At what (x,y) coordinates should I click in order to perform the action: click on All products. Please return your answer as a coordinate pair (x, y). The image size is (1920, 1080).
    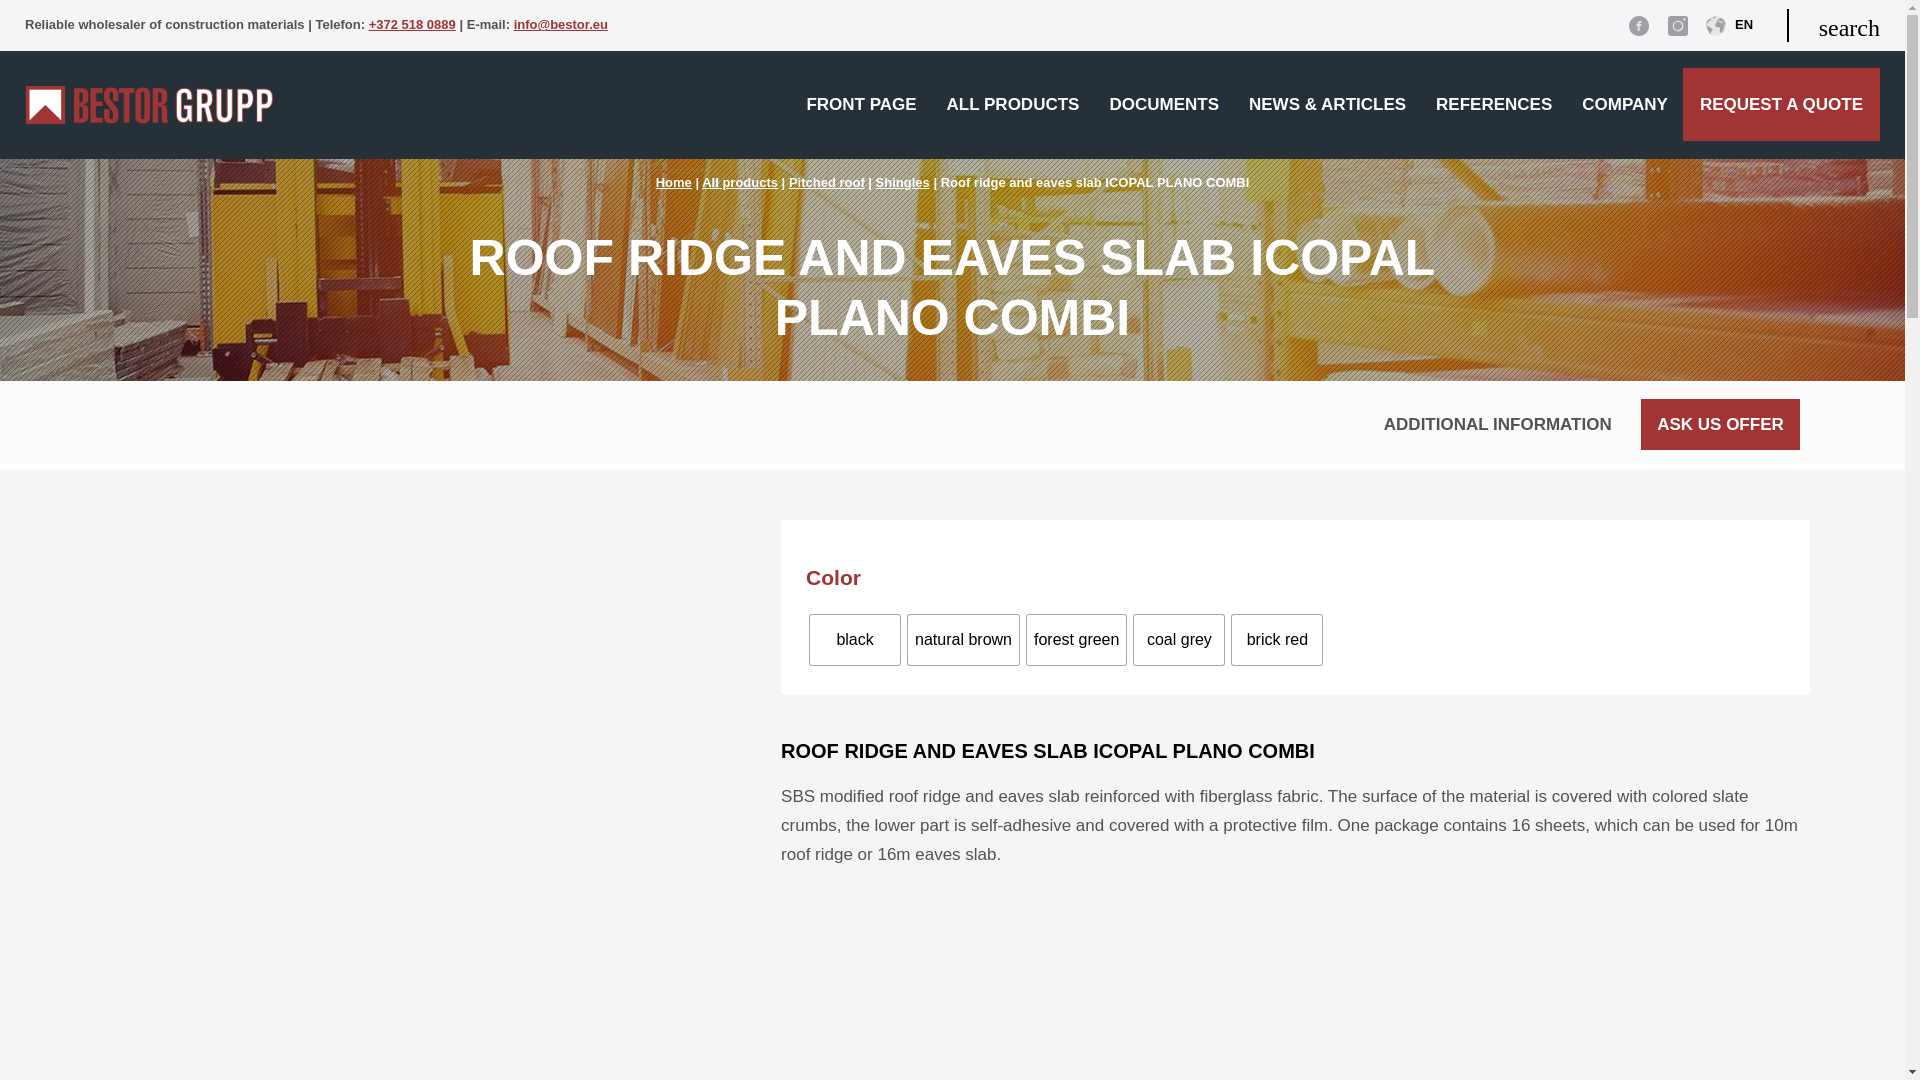
    Looking at the image, I should click on (740, 182).